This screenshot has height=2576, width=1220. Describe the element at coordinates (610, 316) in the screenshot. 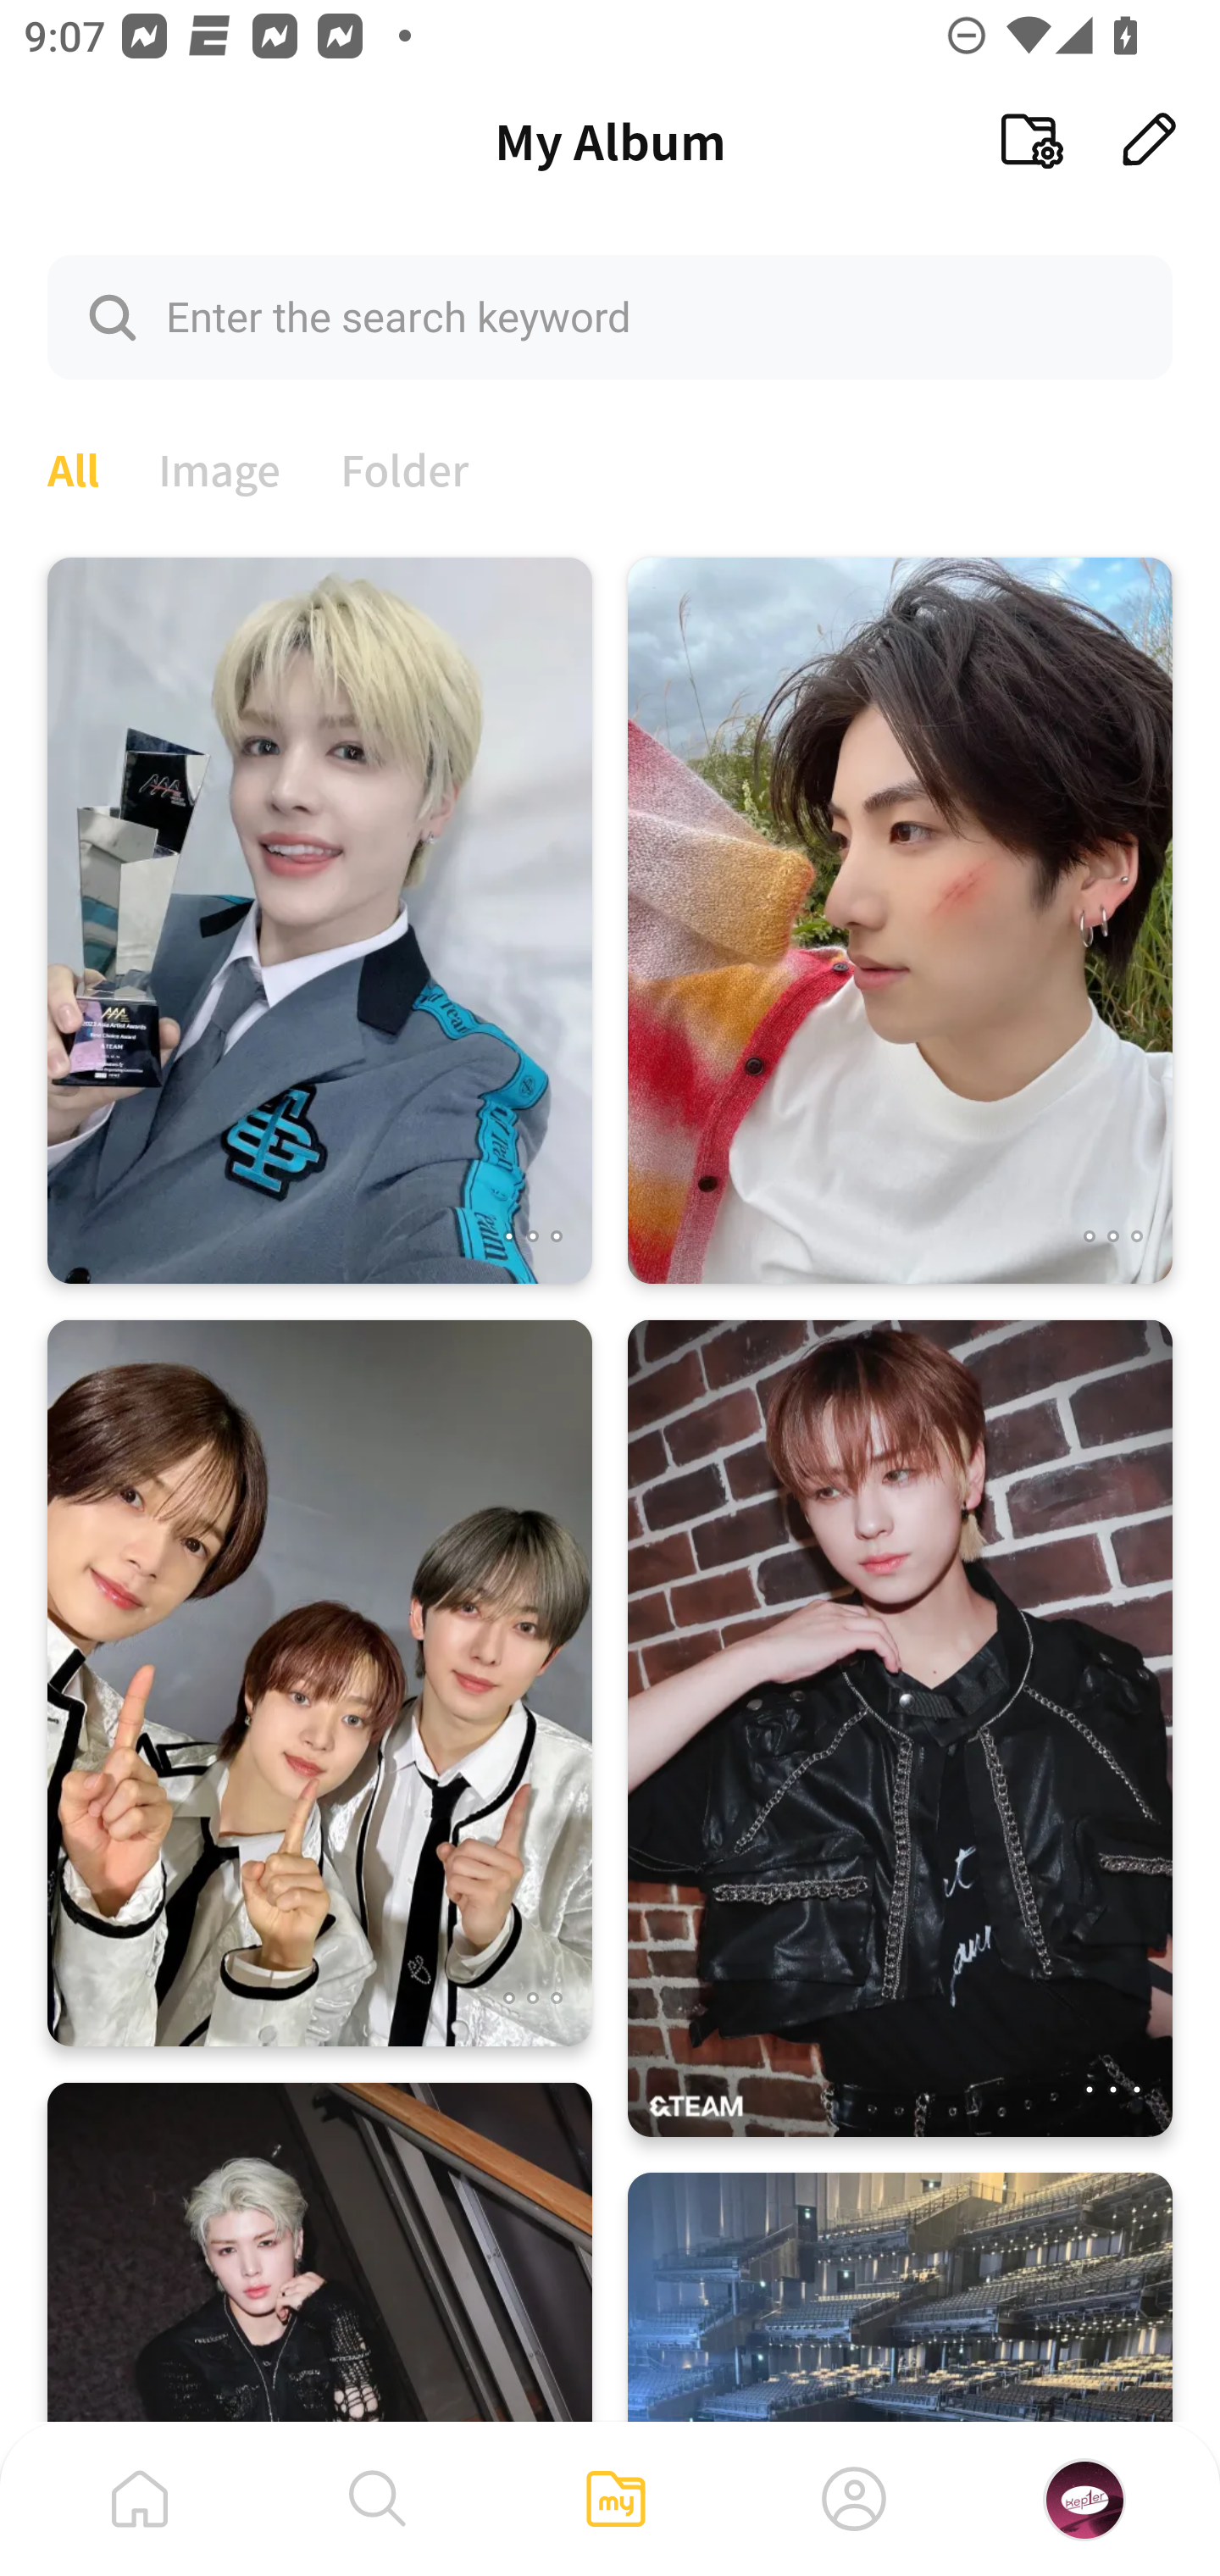

I see `Enter the search keyword` at that location.